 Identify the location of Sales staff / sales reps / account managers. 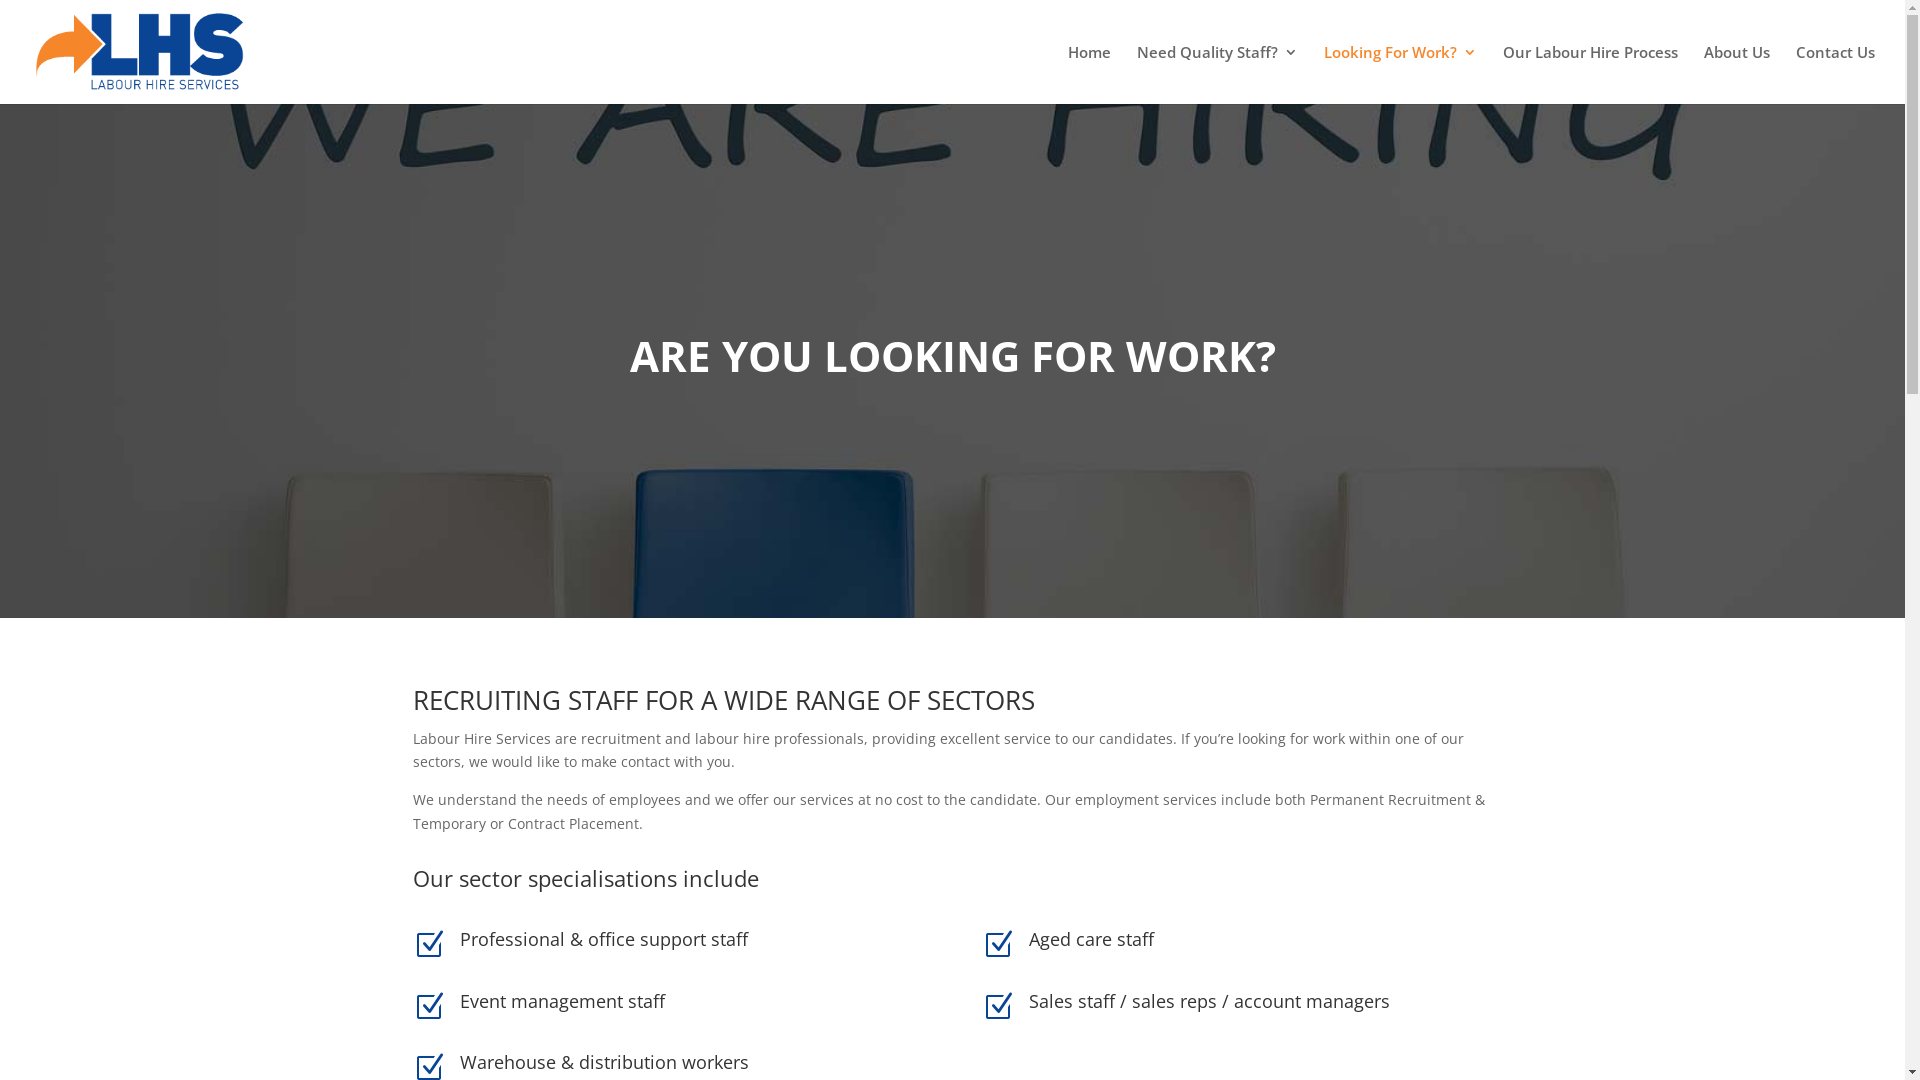
(1210, 1001).